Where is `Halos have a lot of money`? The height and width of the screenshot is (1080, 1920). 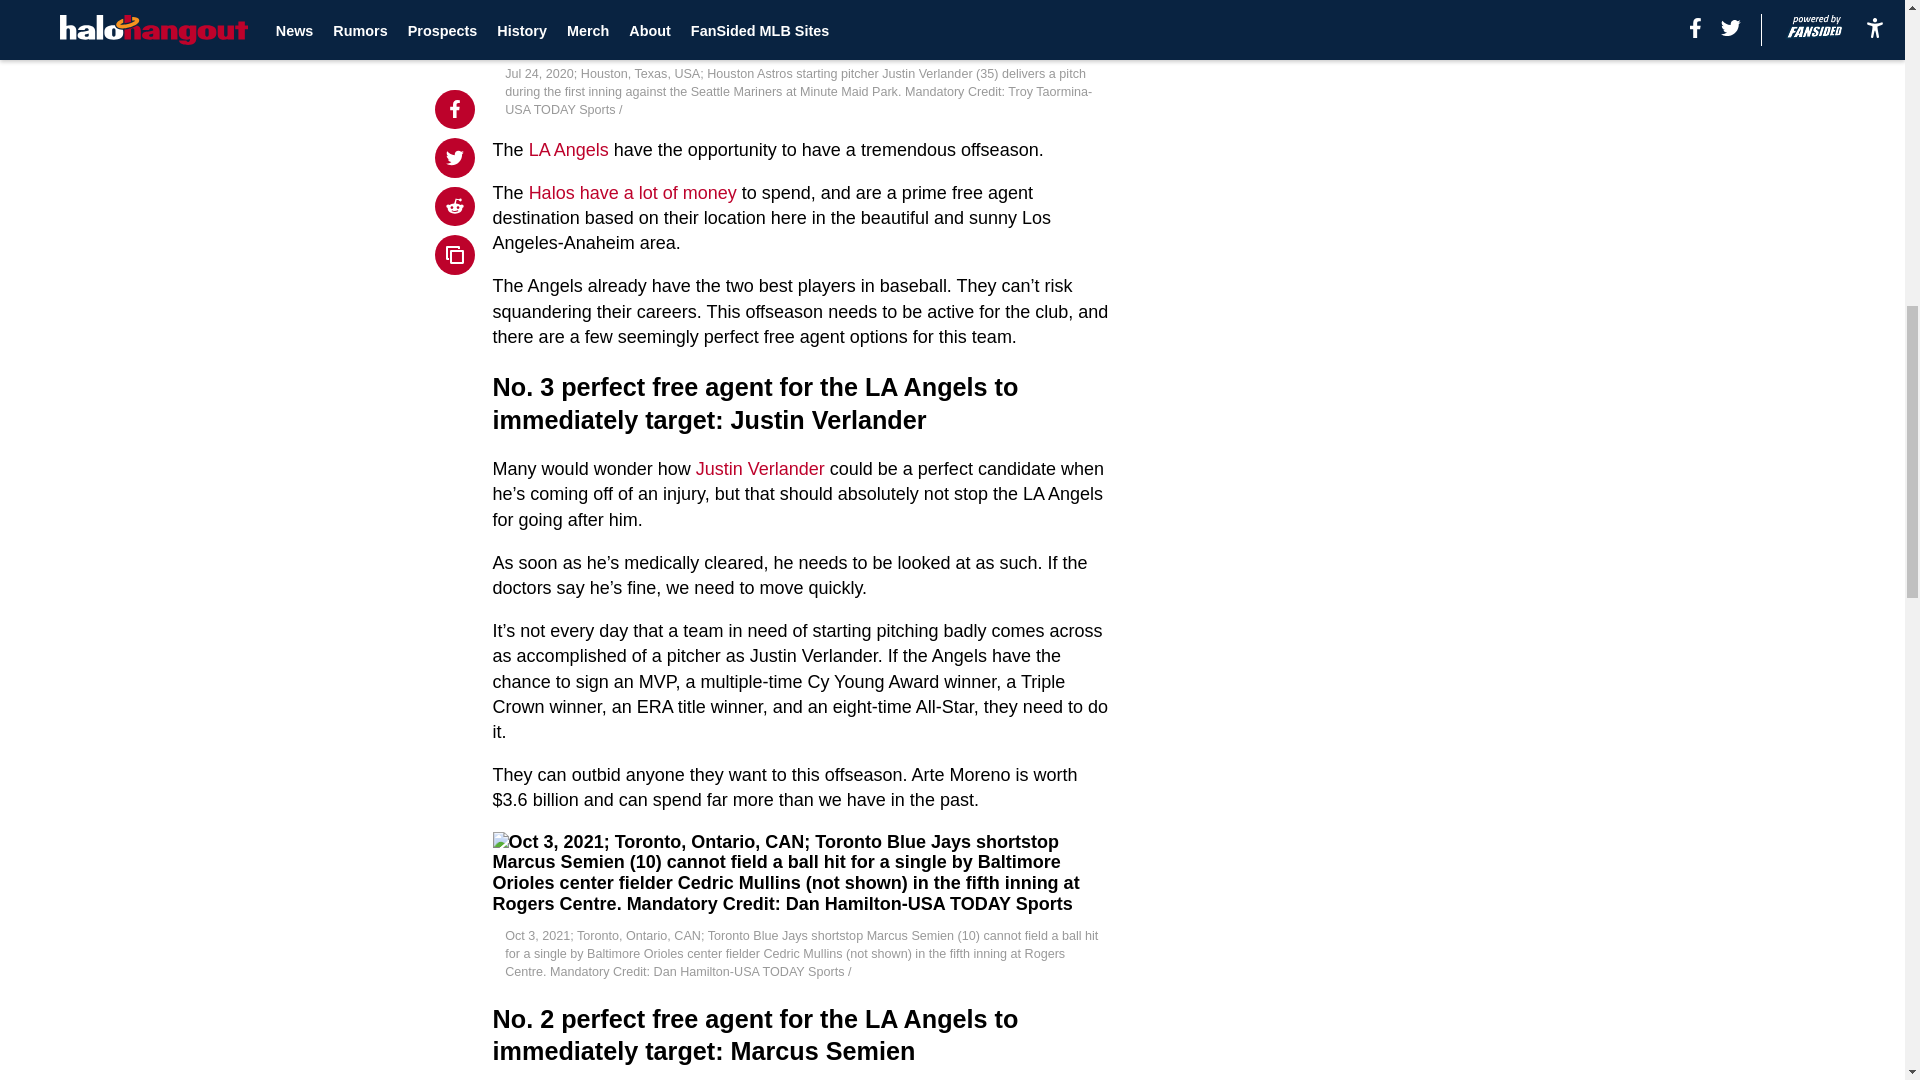
Halos have a lot of money is located at coordinates (633, 192).